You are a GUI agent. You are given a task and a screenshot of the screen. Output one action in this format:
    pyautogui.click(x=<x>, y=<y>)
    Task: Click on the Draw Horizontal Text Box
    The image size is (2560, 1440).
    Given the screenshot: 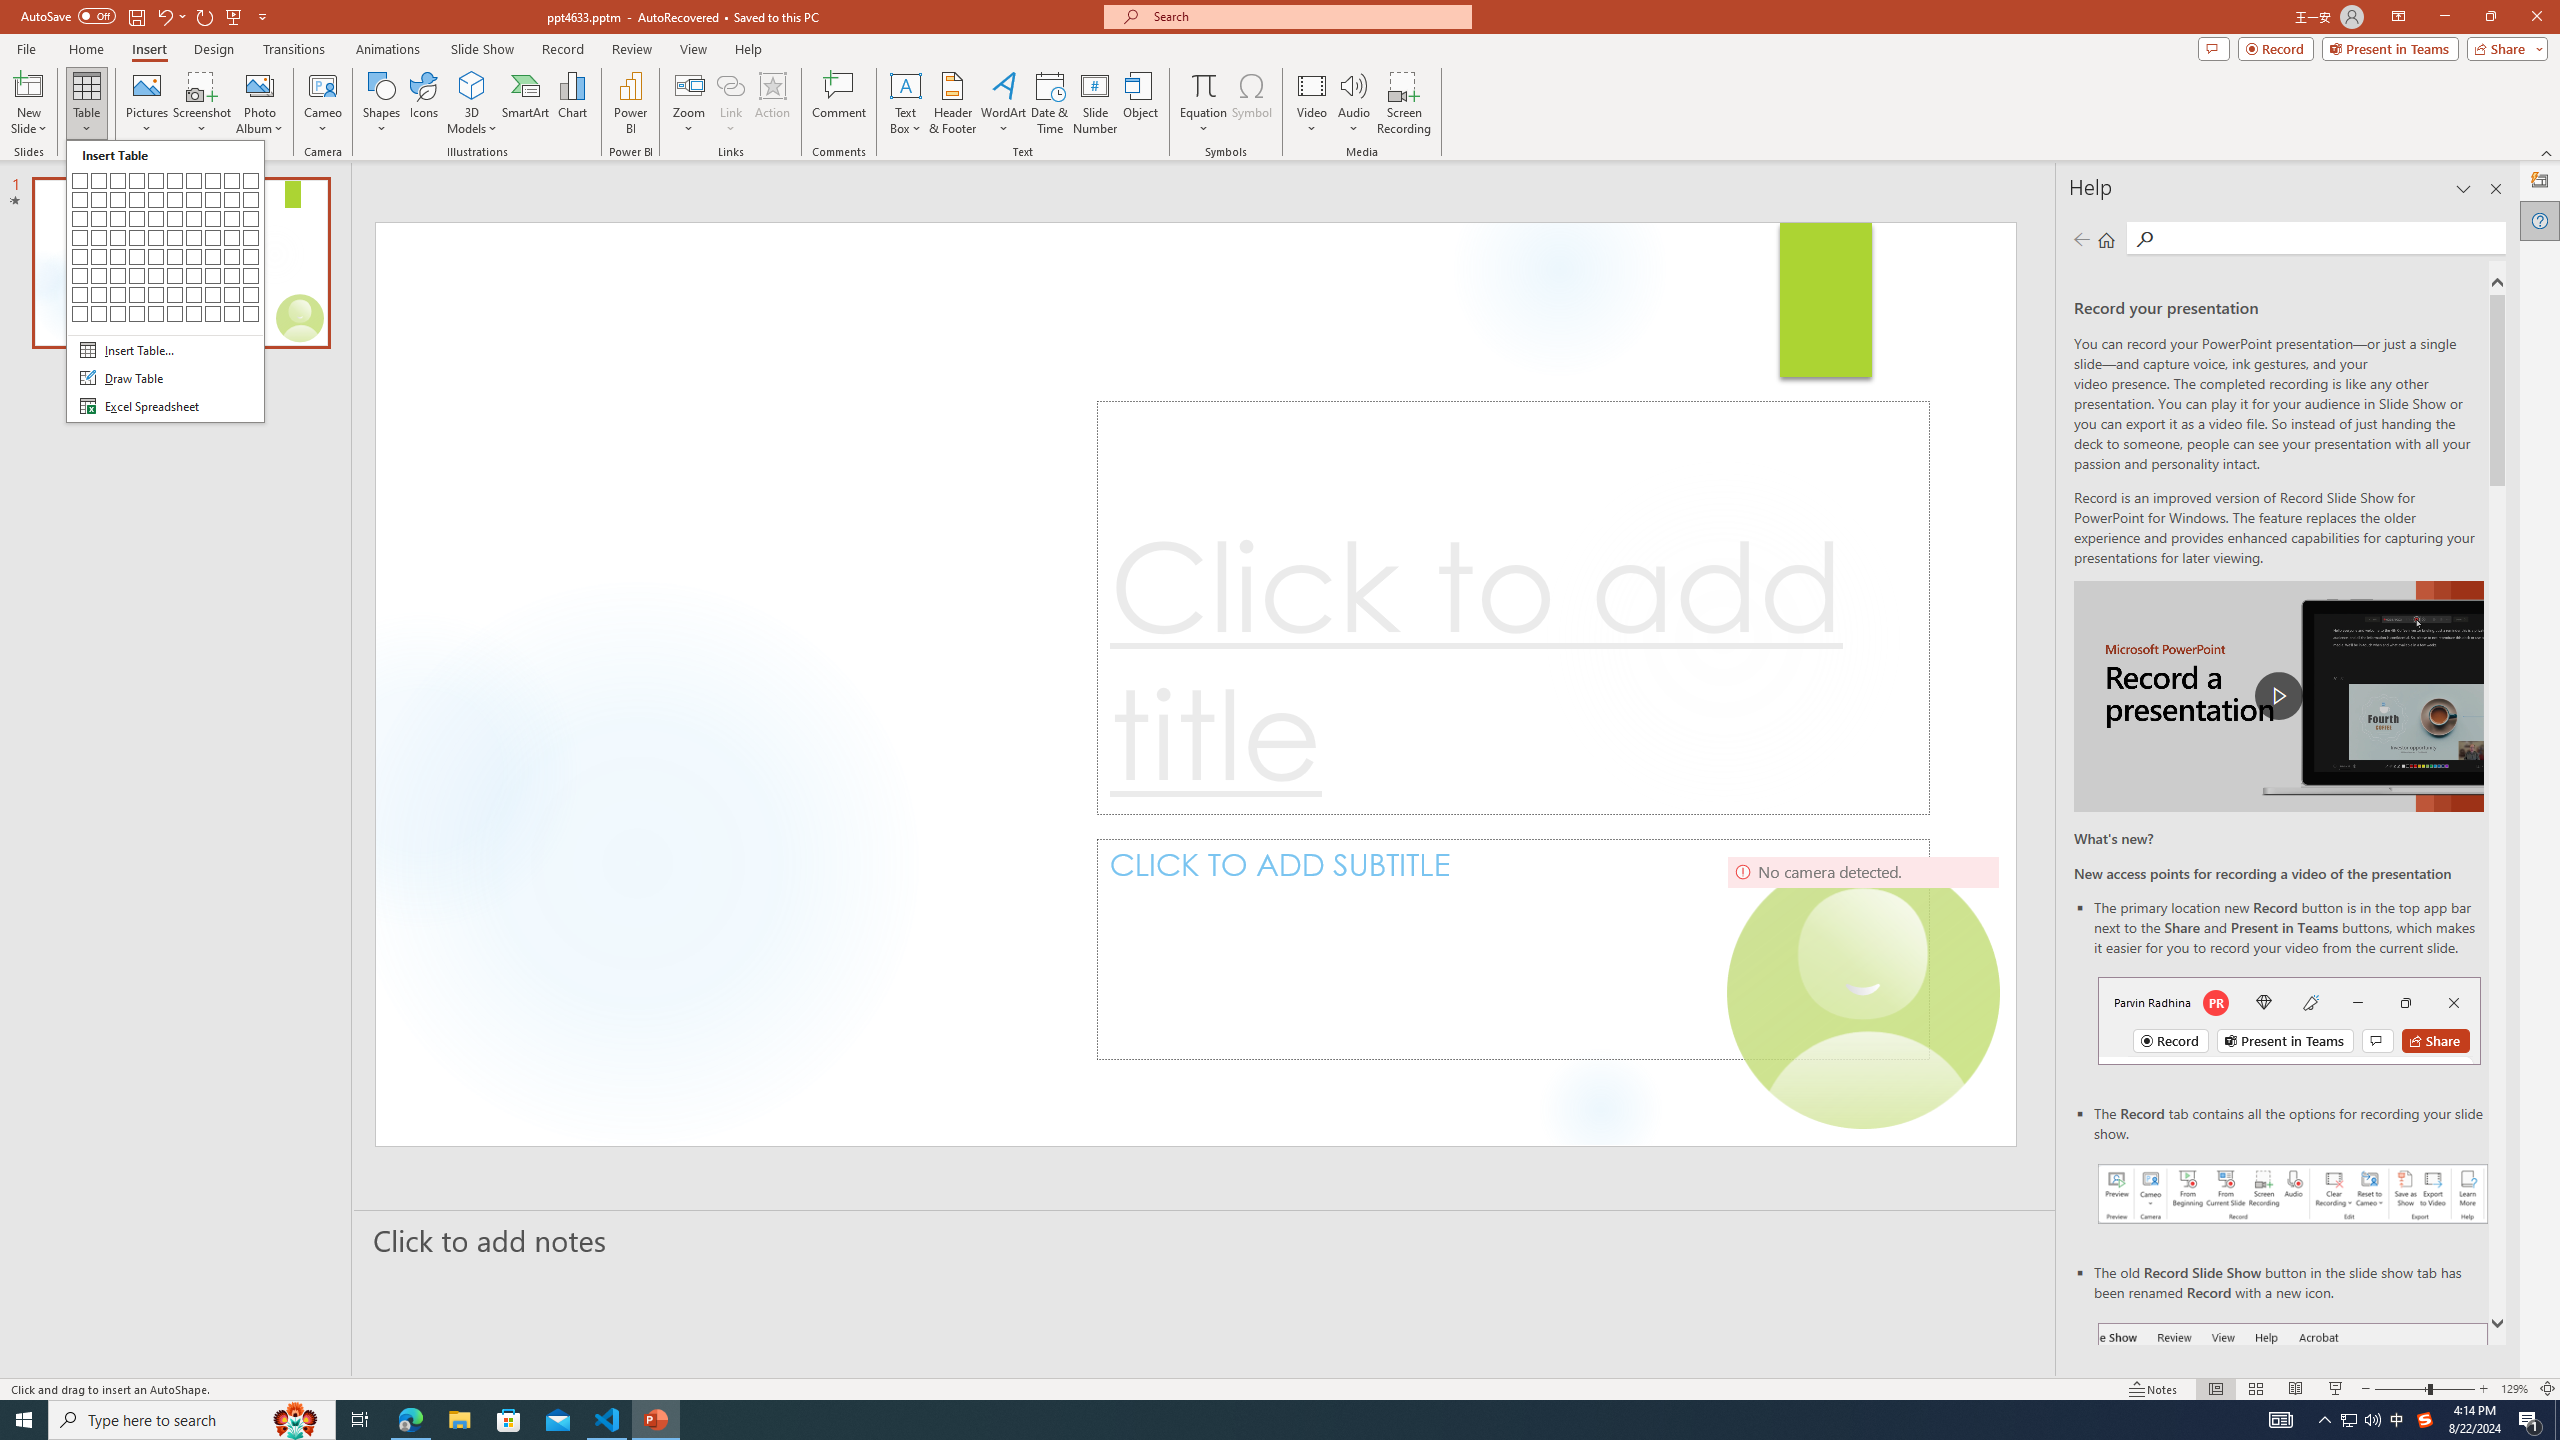 What is the action you would take?
    pyautogui.click(x=906, y=85)
    